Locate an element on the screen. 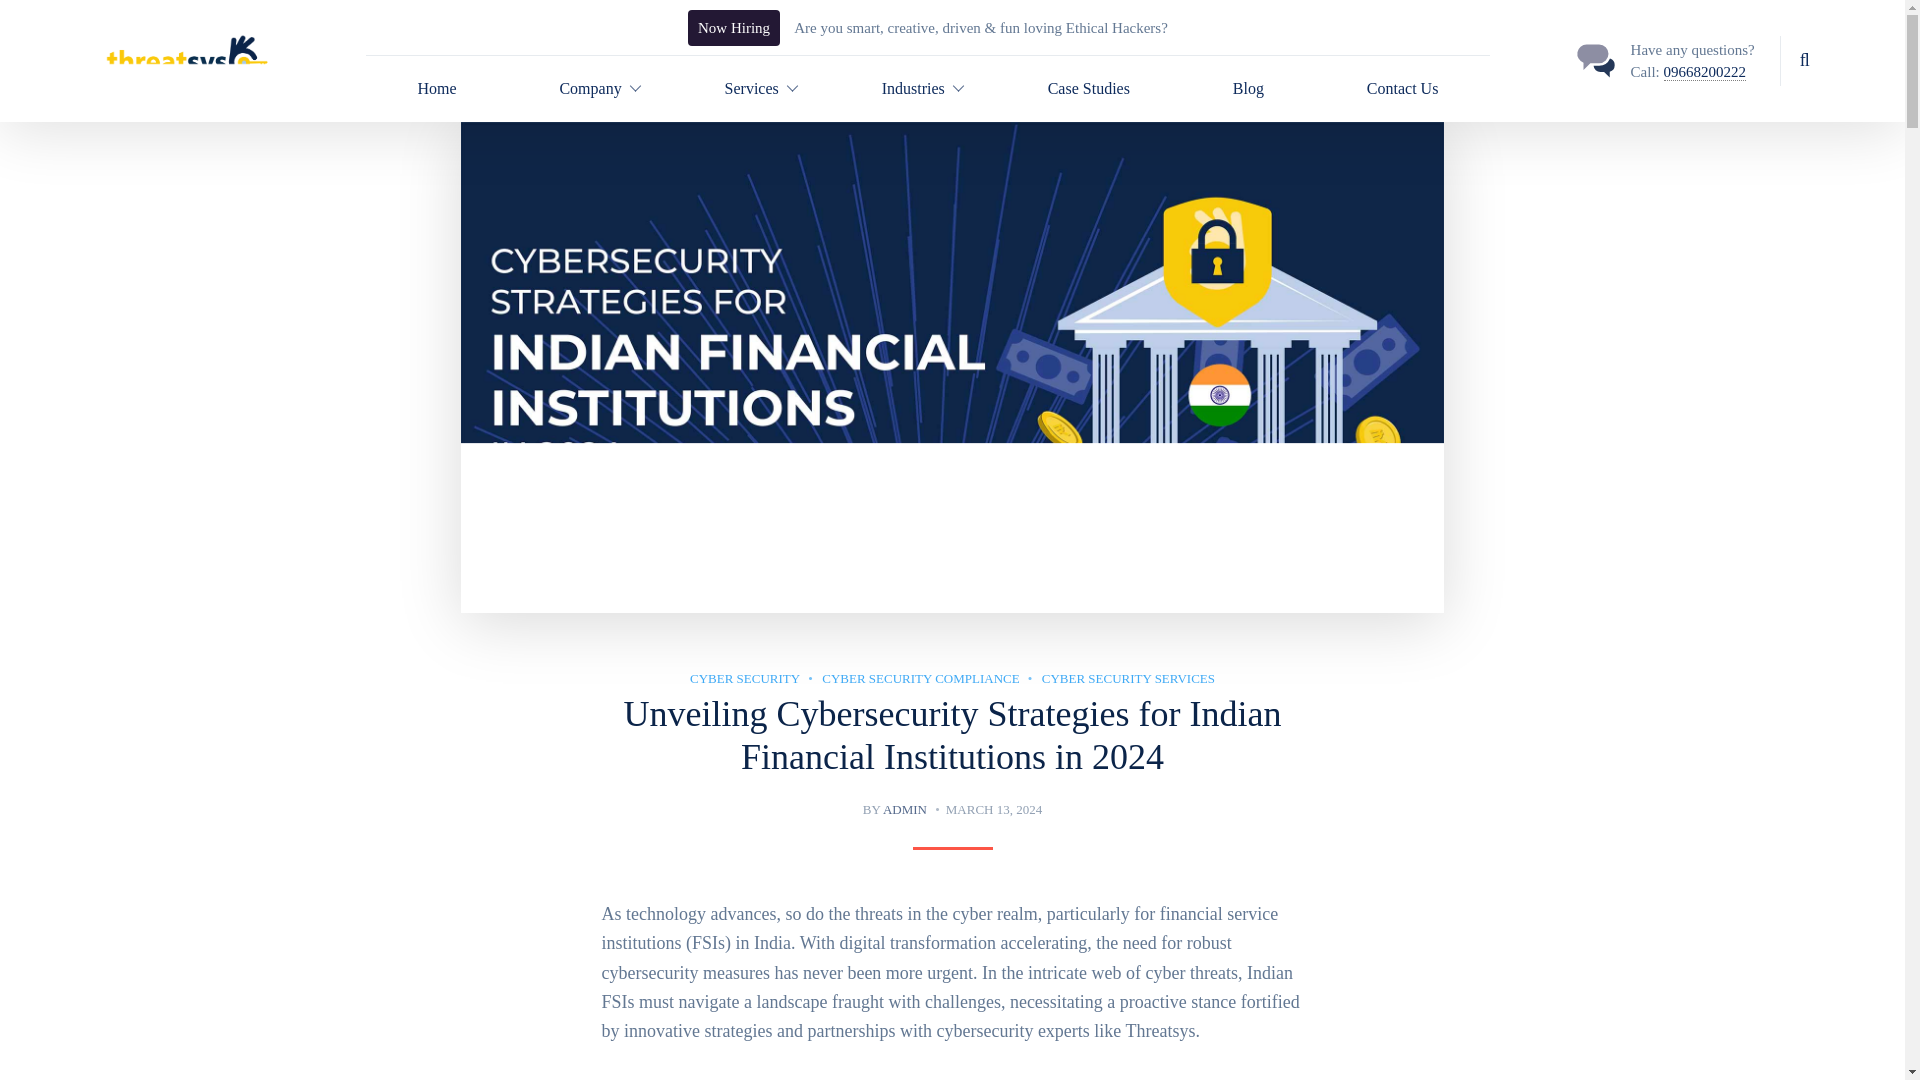 This screenshot has height=1080, width=1920. Company is located at coordinates (589, 89).